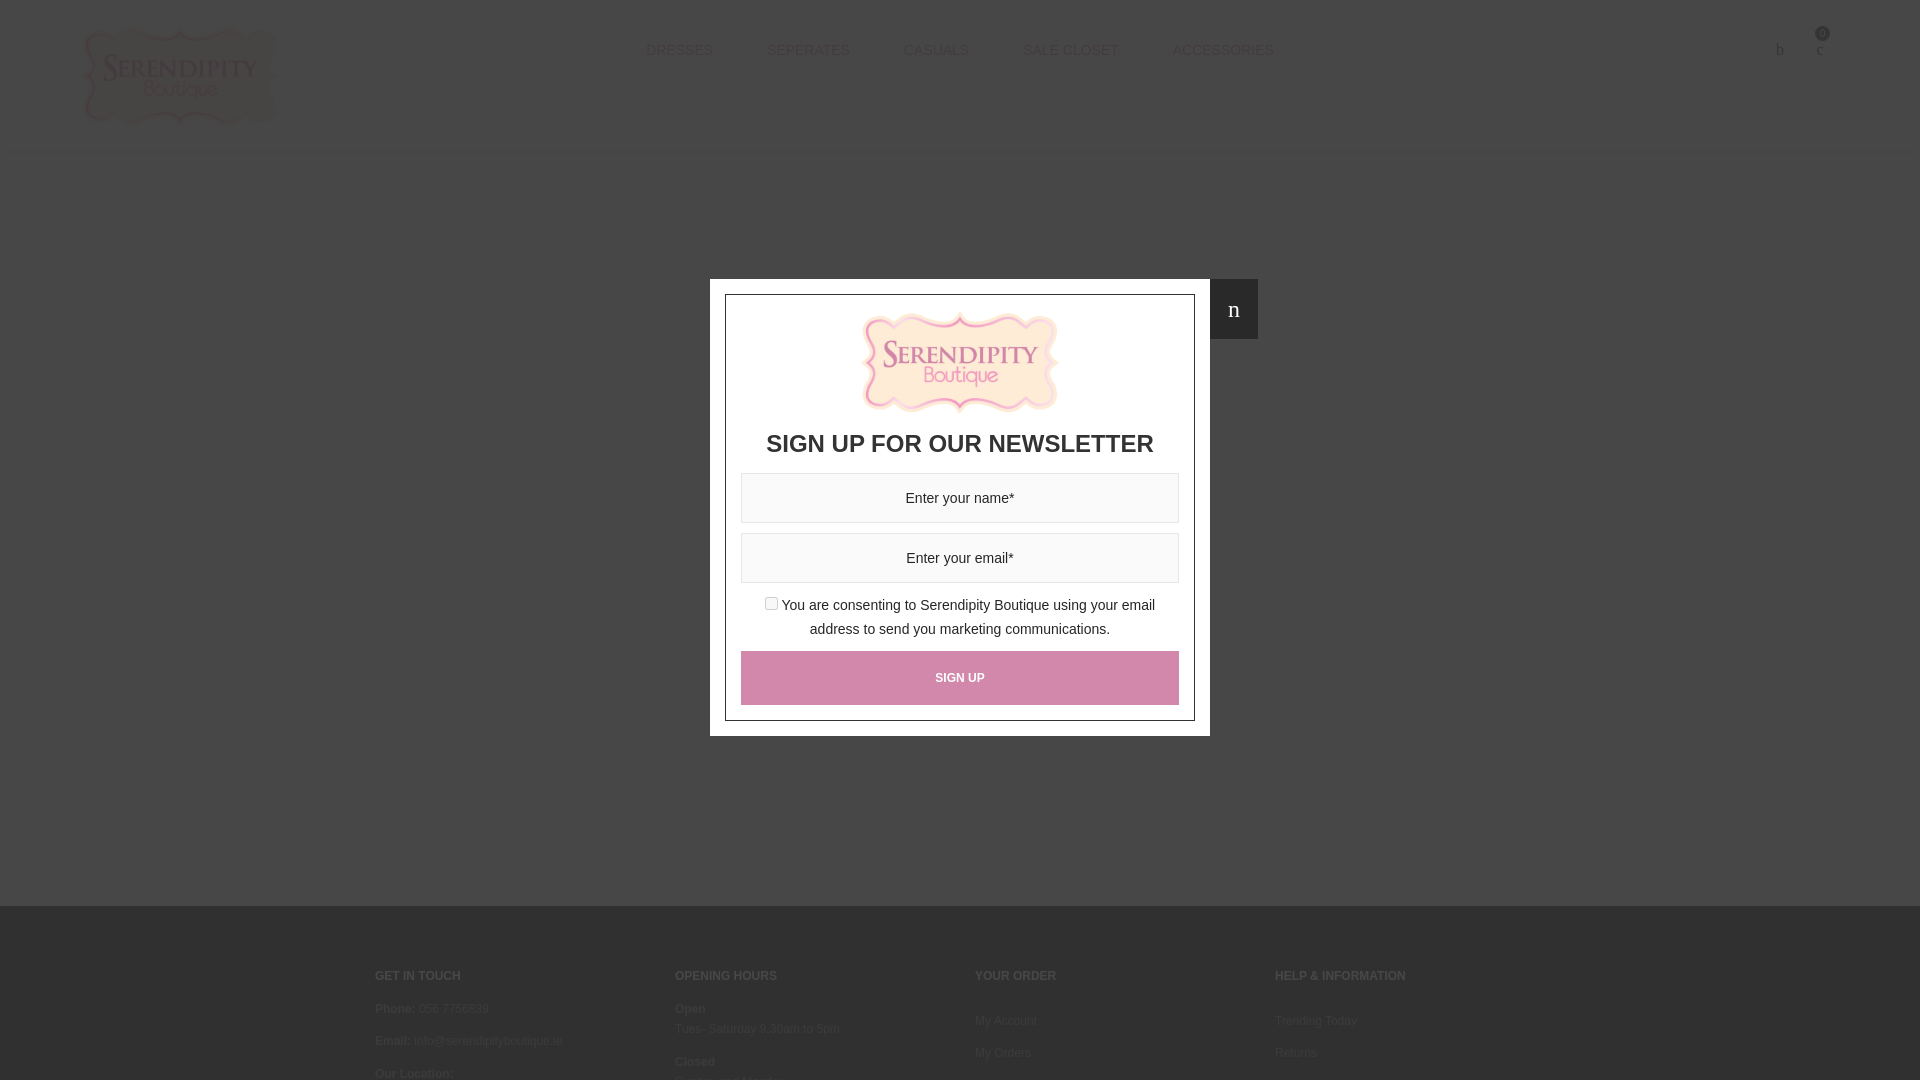 This screenshot has height=1080, width=1920. What do you see at coordinates (1316, 1021) in the screenshot?
I see `Trending Today` at bounding box center [1316, 1021].